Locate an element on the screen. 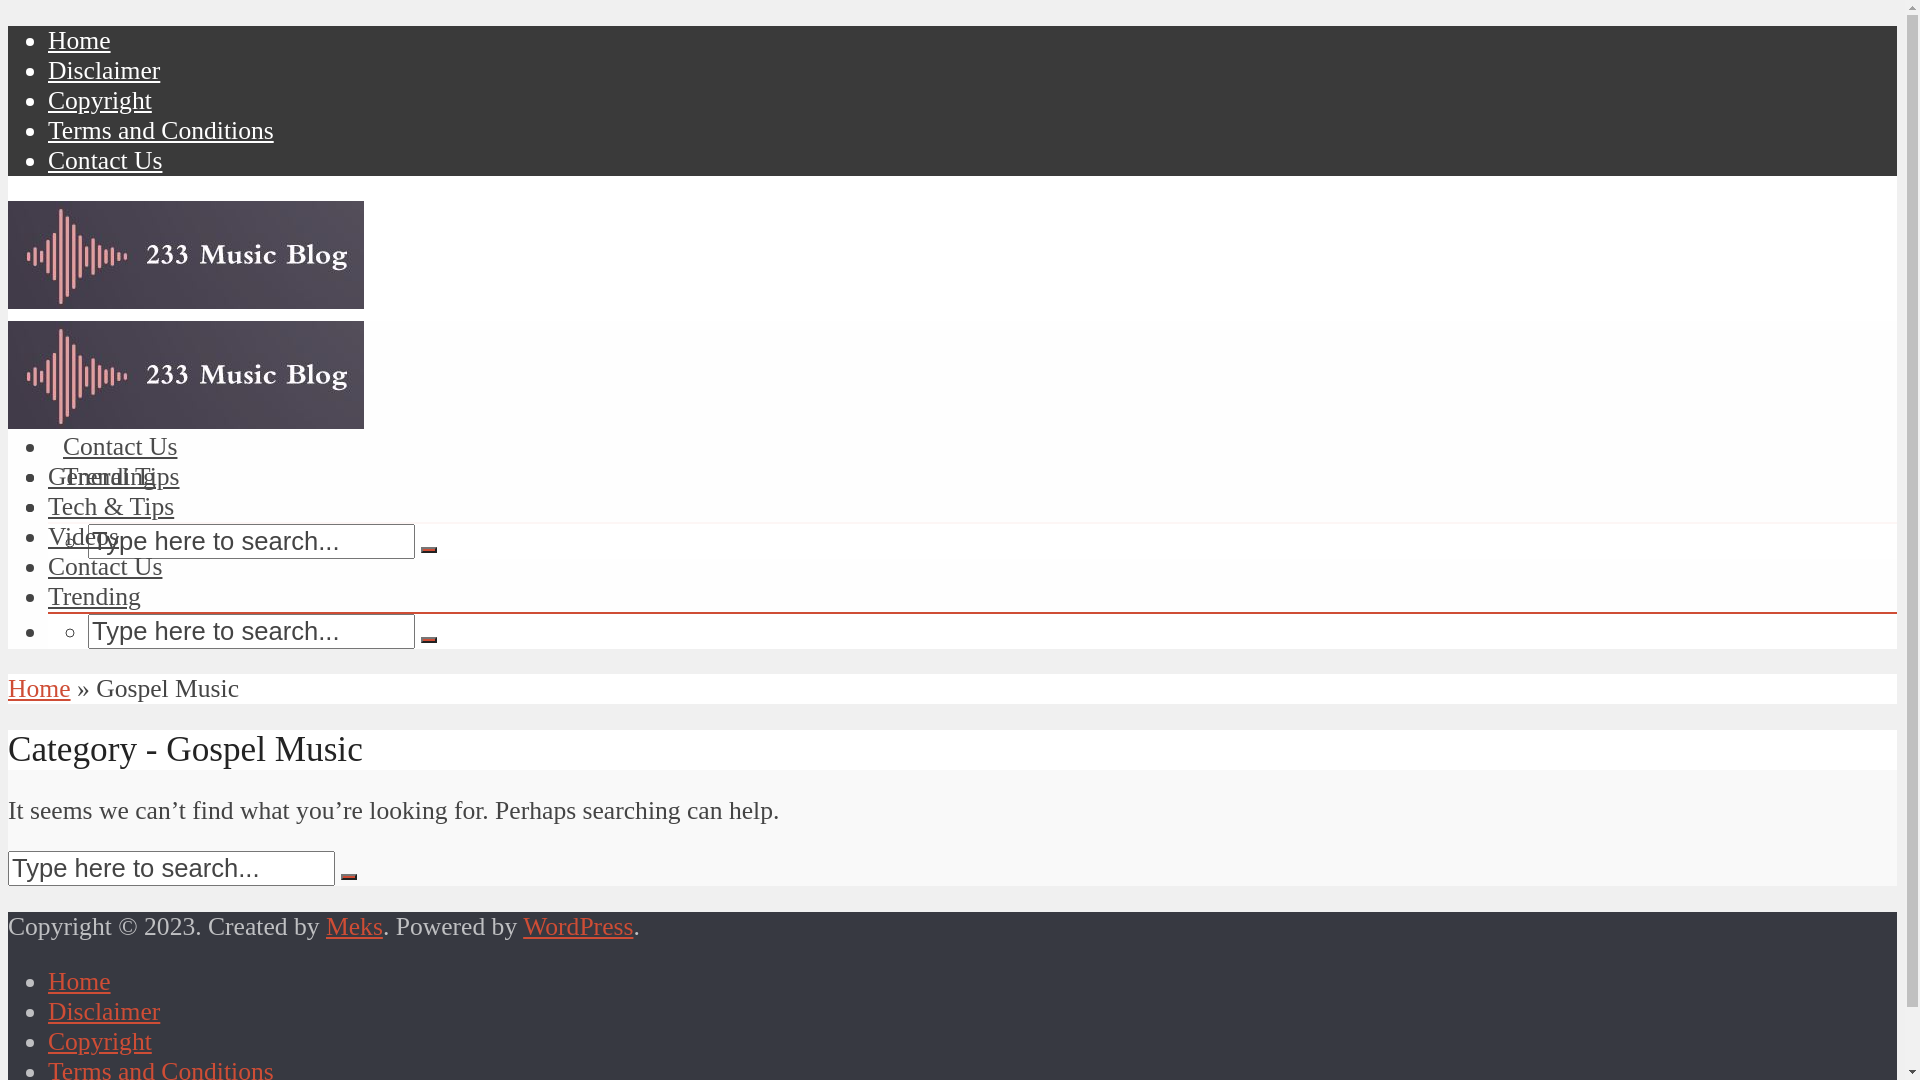 The width and height of the screenshot is (1920, 1080). Tech & Tips is located at coordinates (111, 506).